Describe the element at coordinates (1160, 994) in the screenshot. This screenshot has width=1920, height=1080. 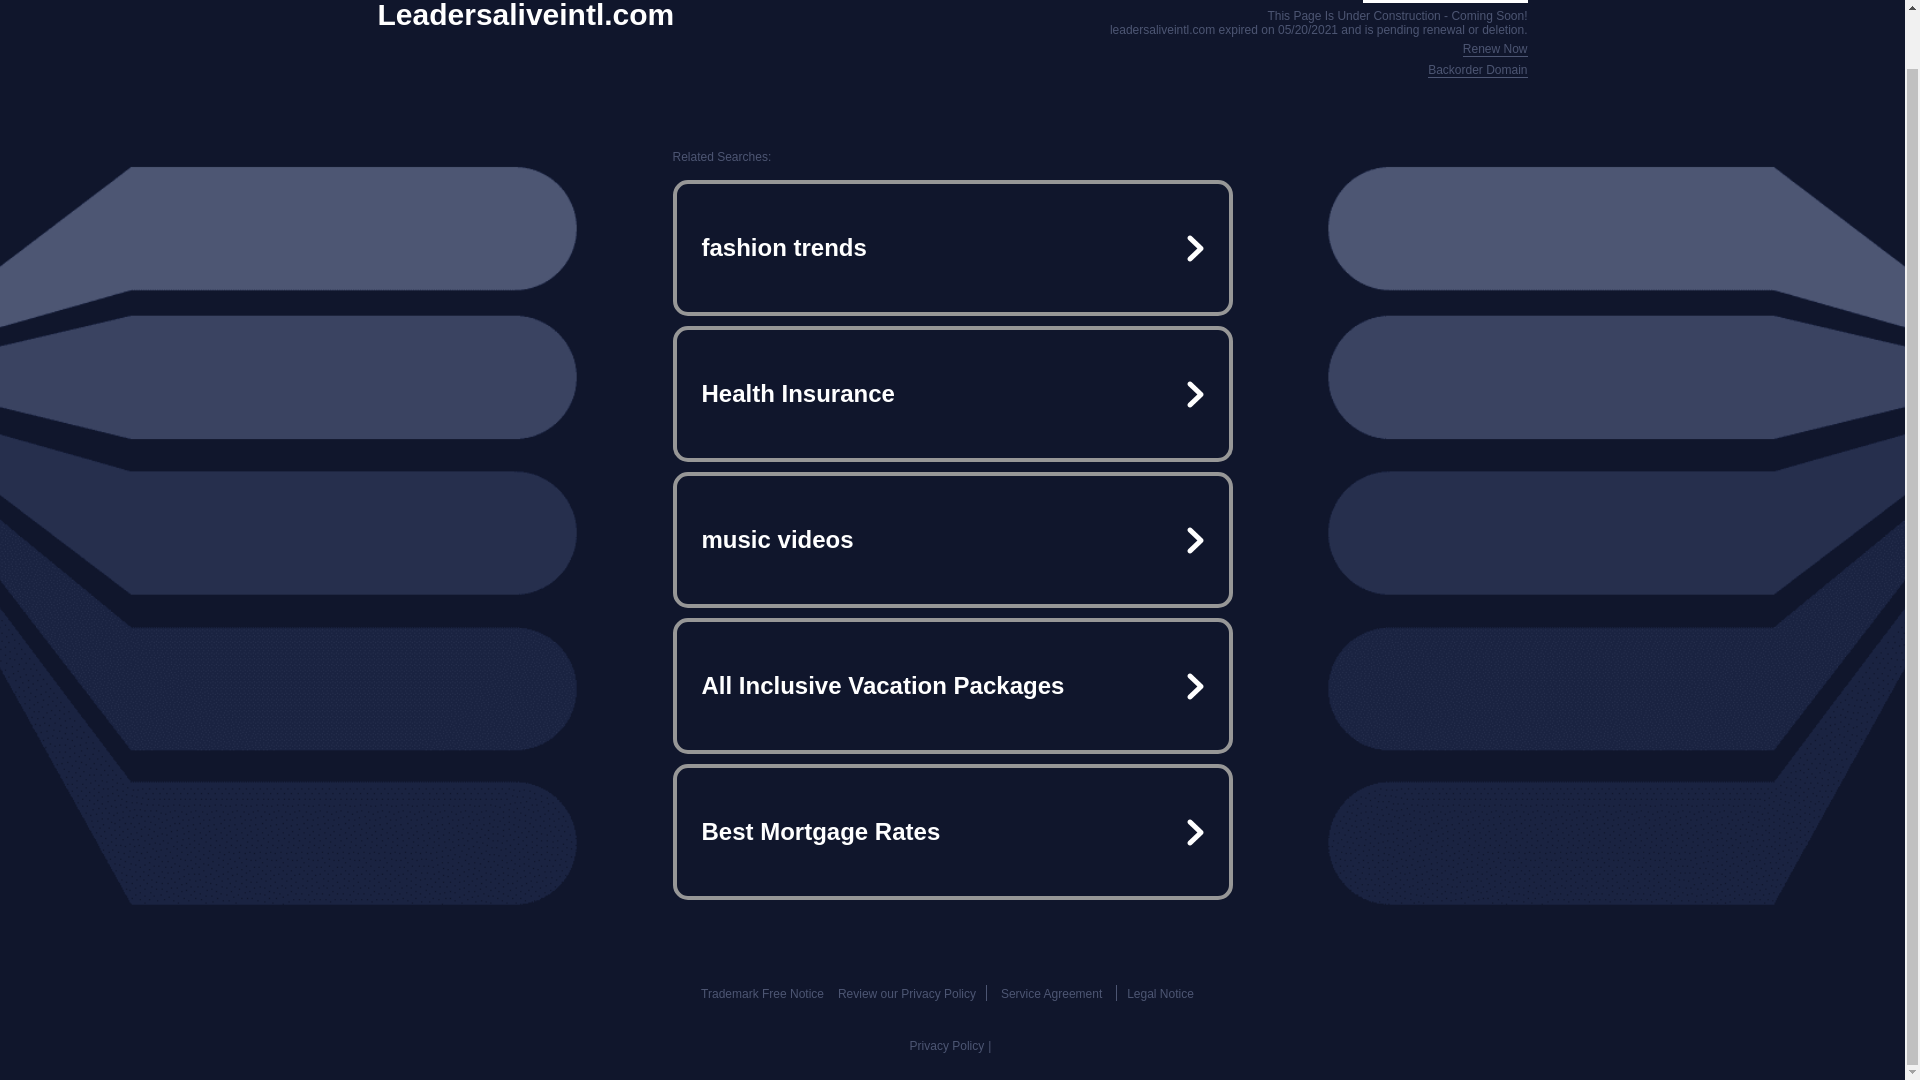
I see `Legal Notice` at that location.